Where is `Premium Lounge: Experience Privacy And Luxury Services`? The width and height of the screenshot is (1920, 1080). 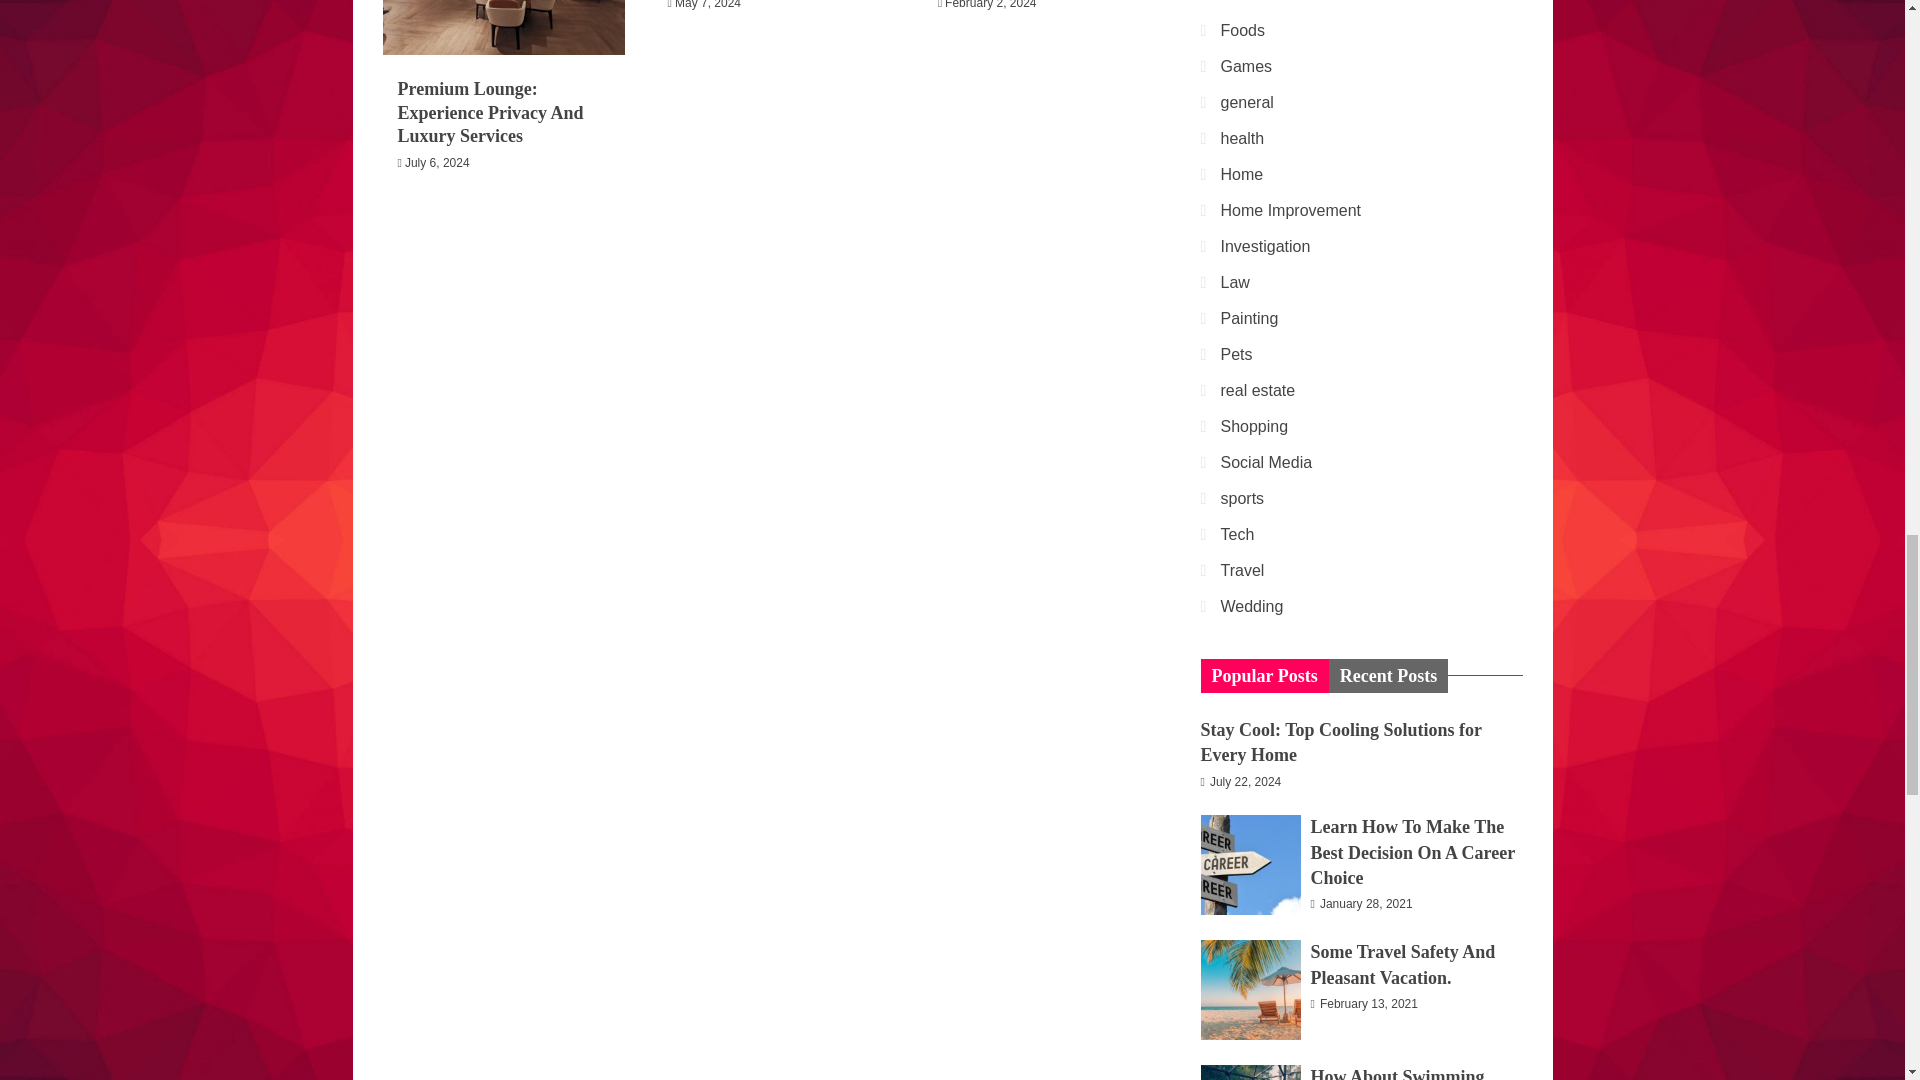 Premium Lounge: Experience Privacy And Luxury Services is located at coordinates (490, 112).